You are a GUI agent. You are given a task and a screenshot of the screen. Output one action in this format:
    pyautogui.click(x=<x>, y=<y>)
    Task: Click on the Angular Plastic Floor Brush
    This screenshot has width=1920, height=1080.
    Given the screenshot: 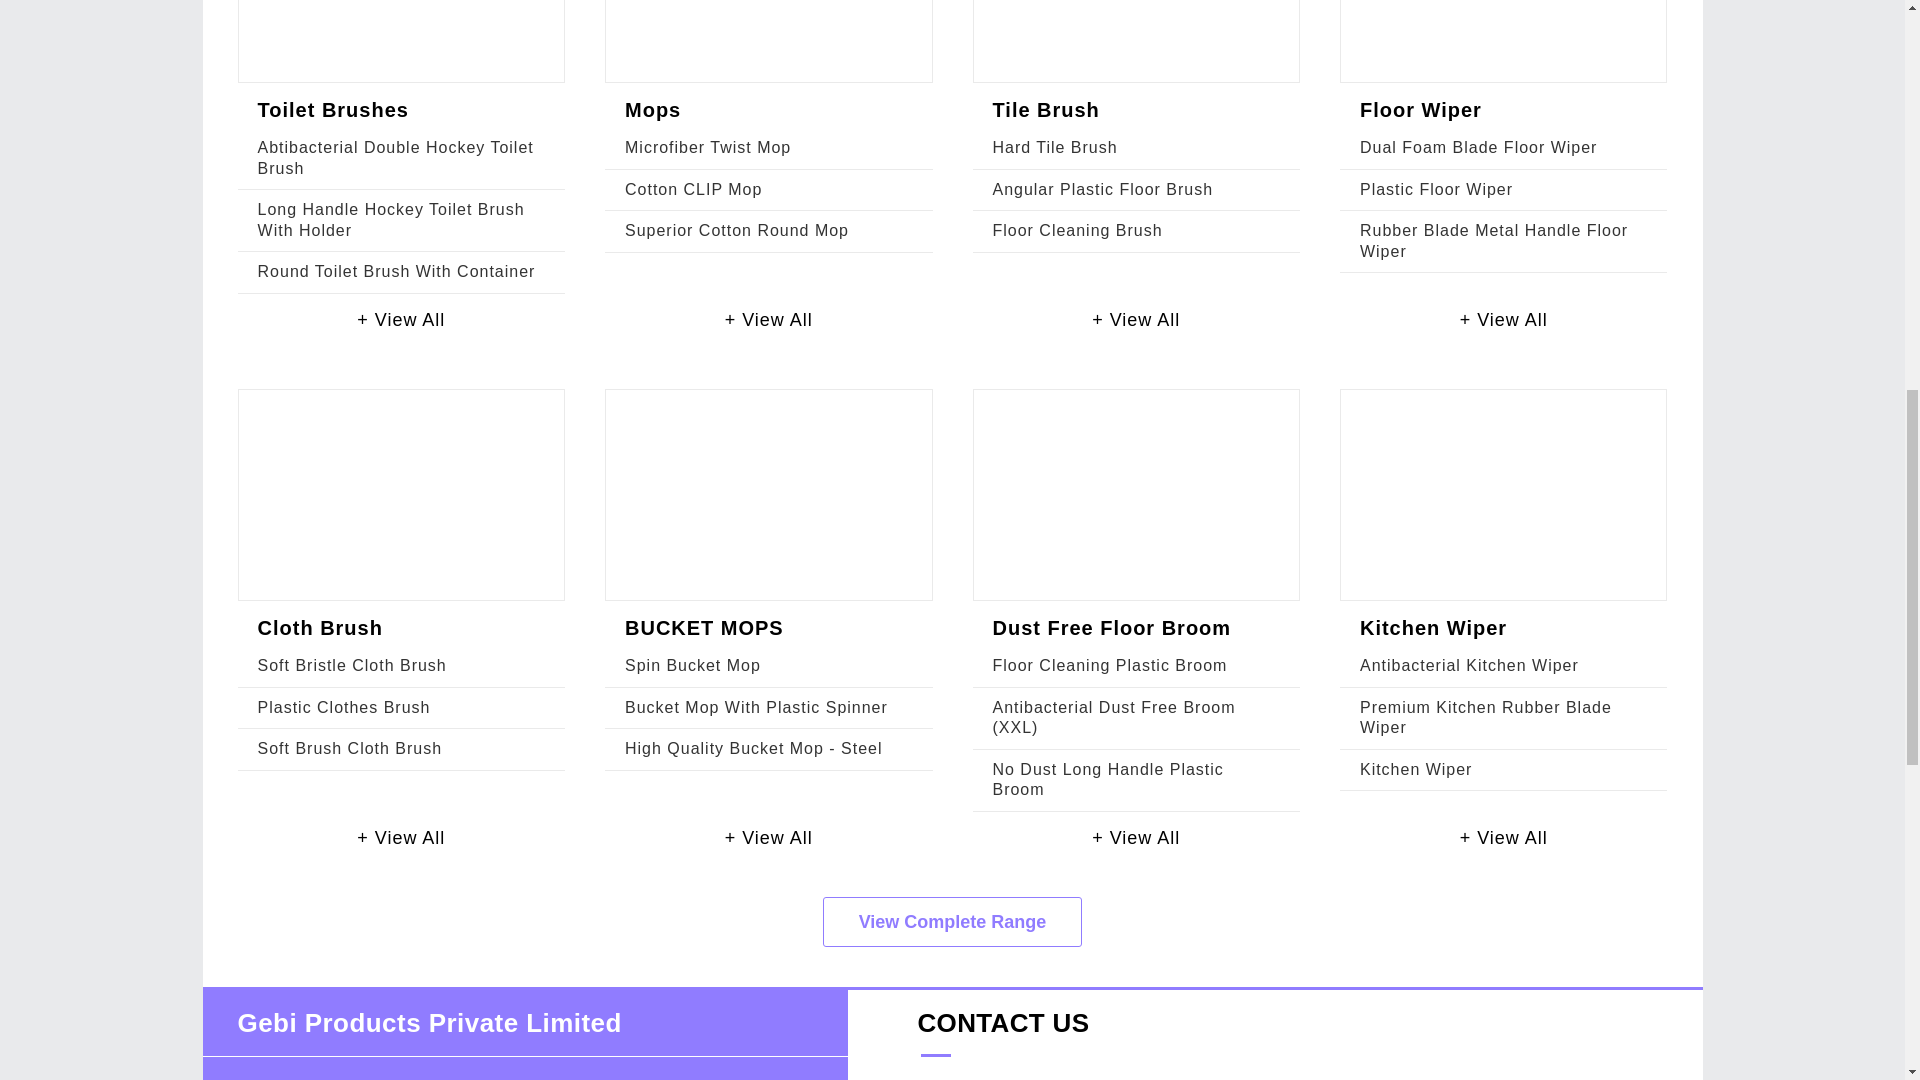 What is the action you would take?
    pyautogui.click(x=1102, y=189)
    